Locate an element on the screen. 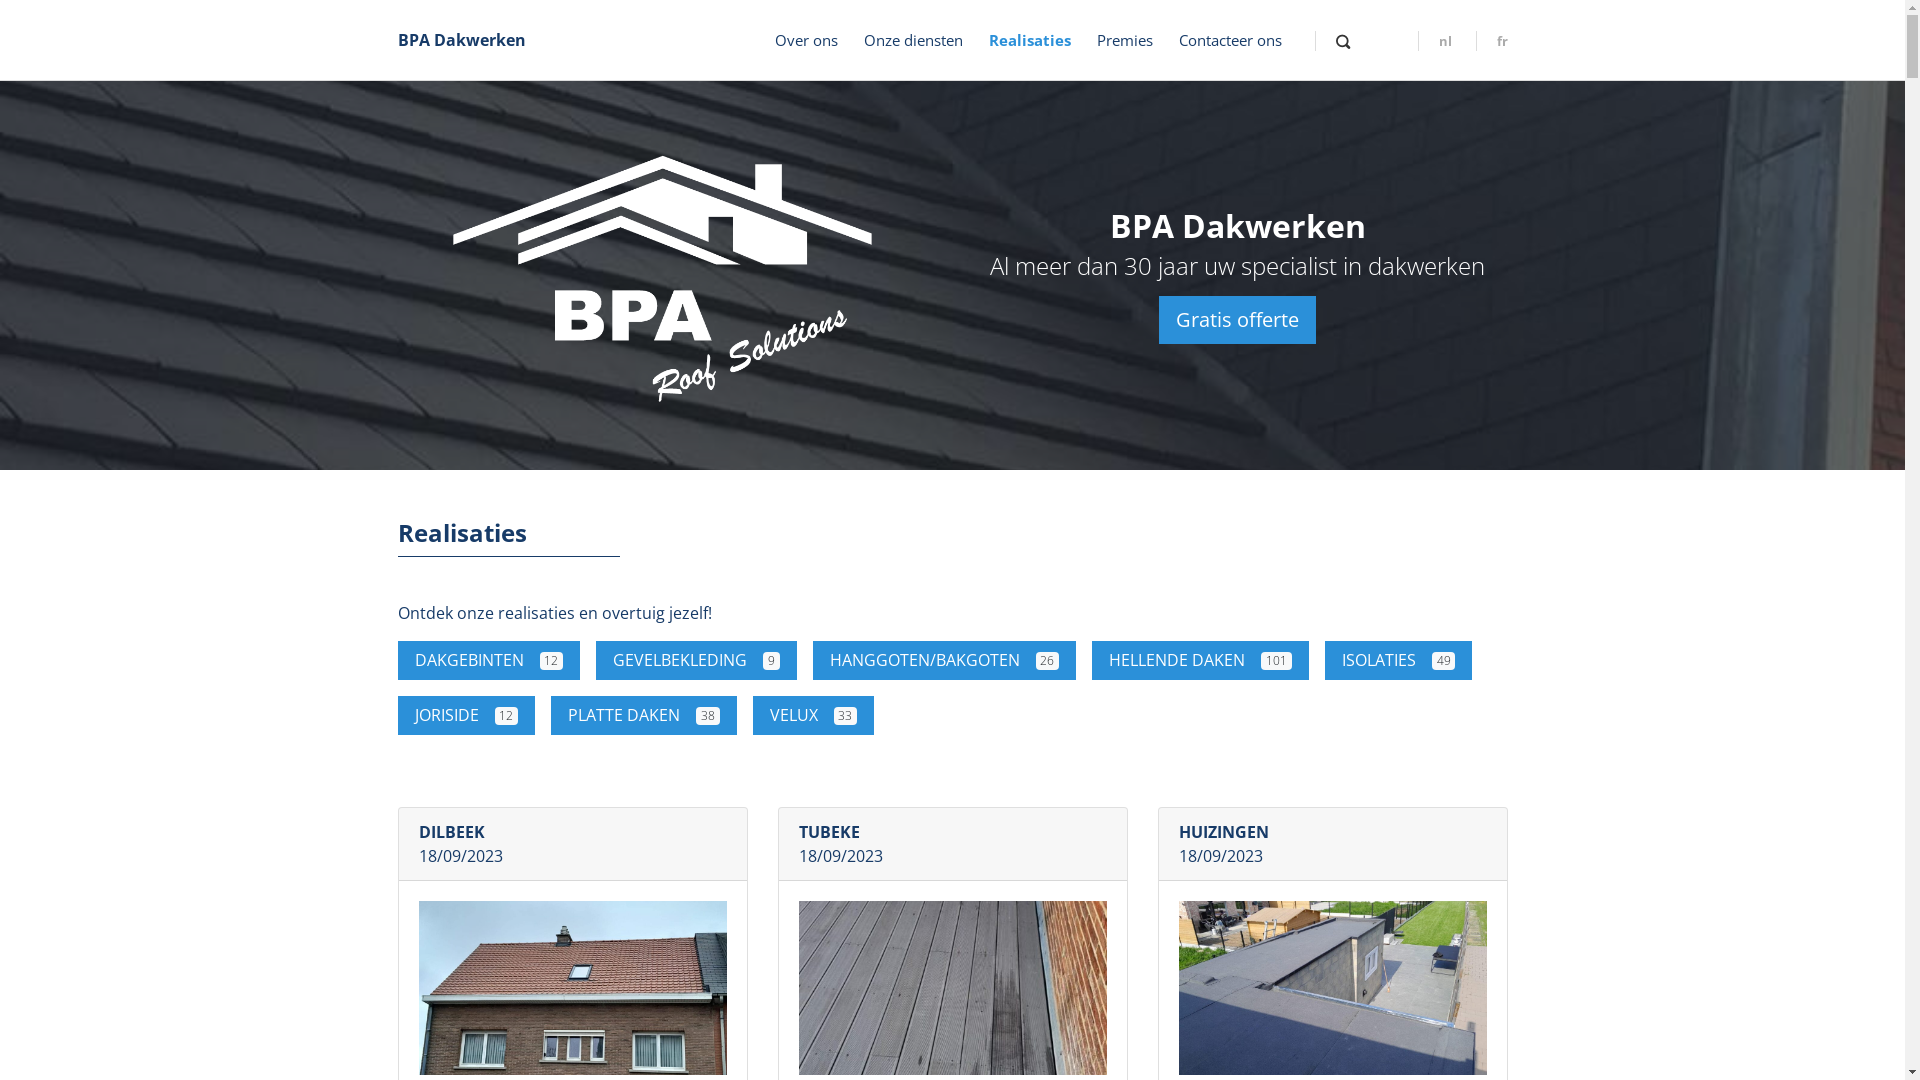 Image resolution: width=1920 pixels, height=1080 pixels. fr is located at coordinates (1492, 41).